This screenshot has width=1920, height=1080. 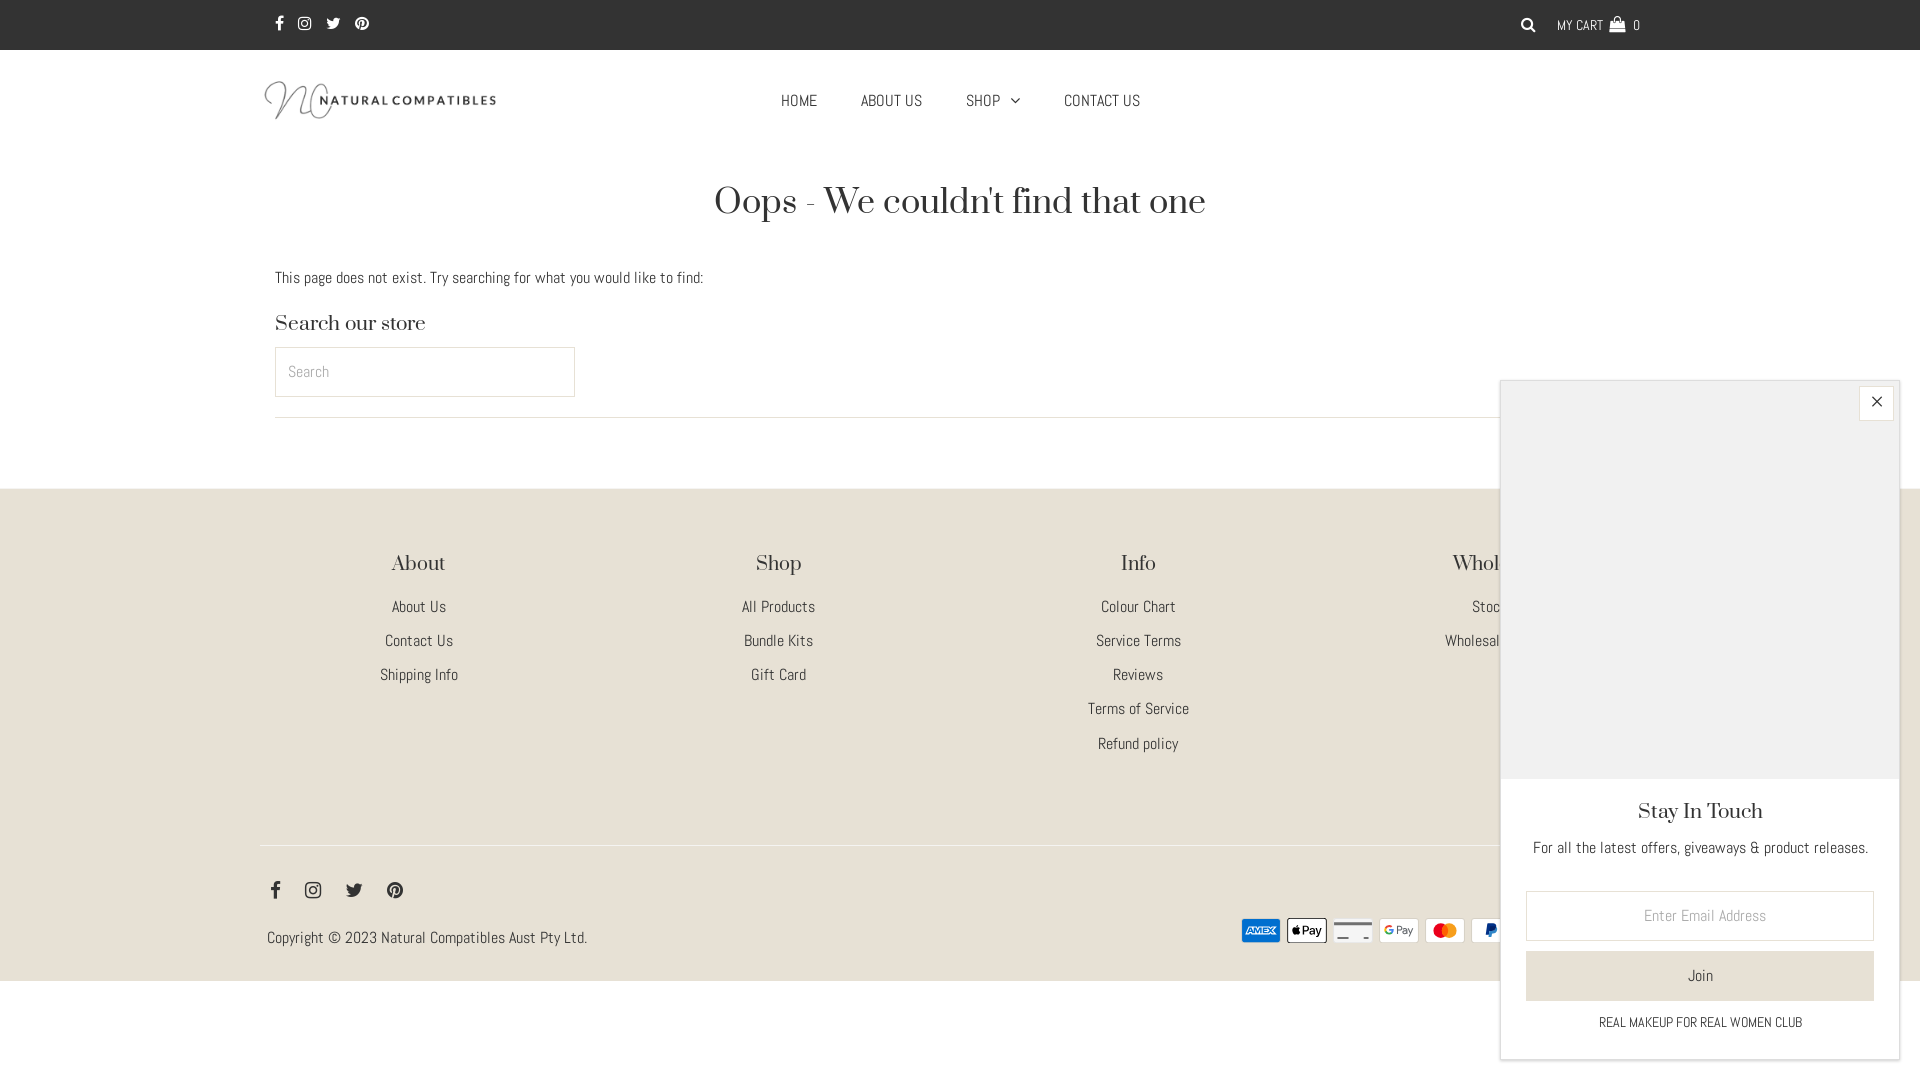 I want to click on Natural Compatibles Aust Pty Ltd, so click(x=482, y=938).